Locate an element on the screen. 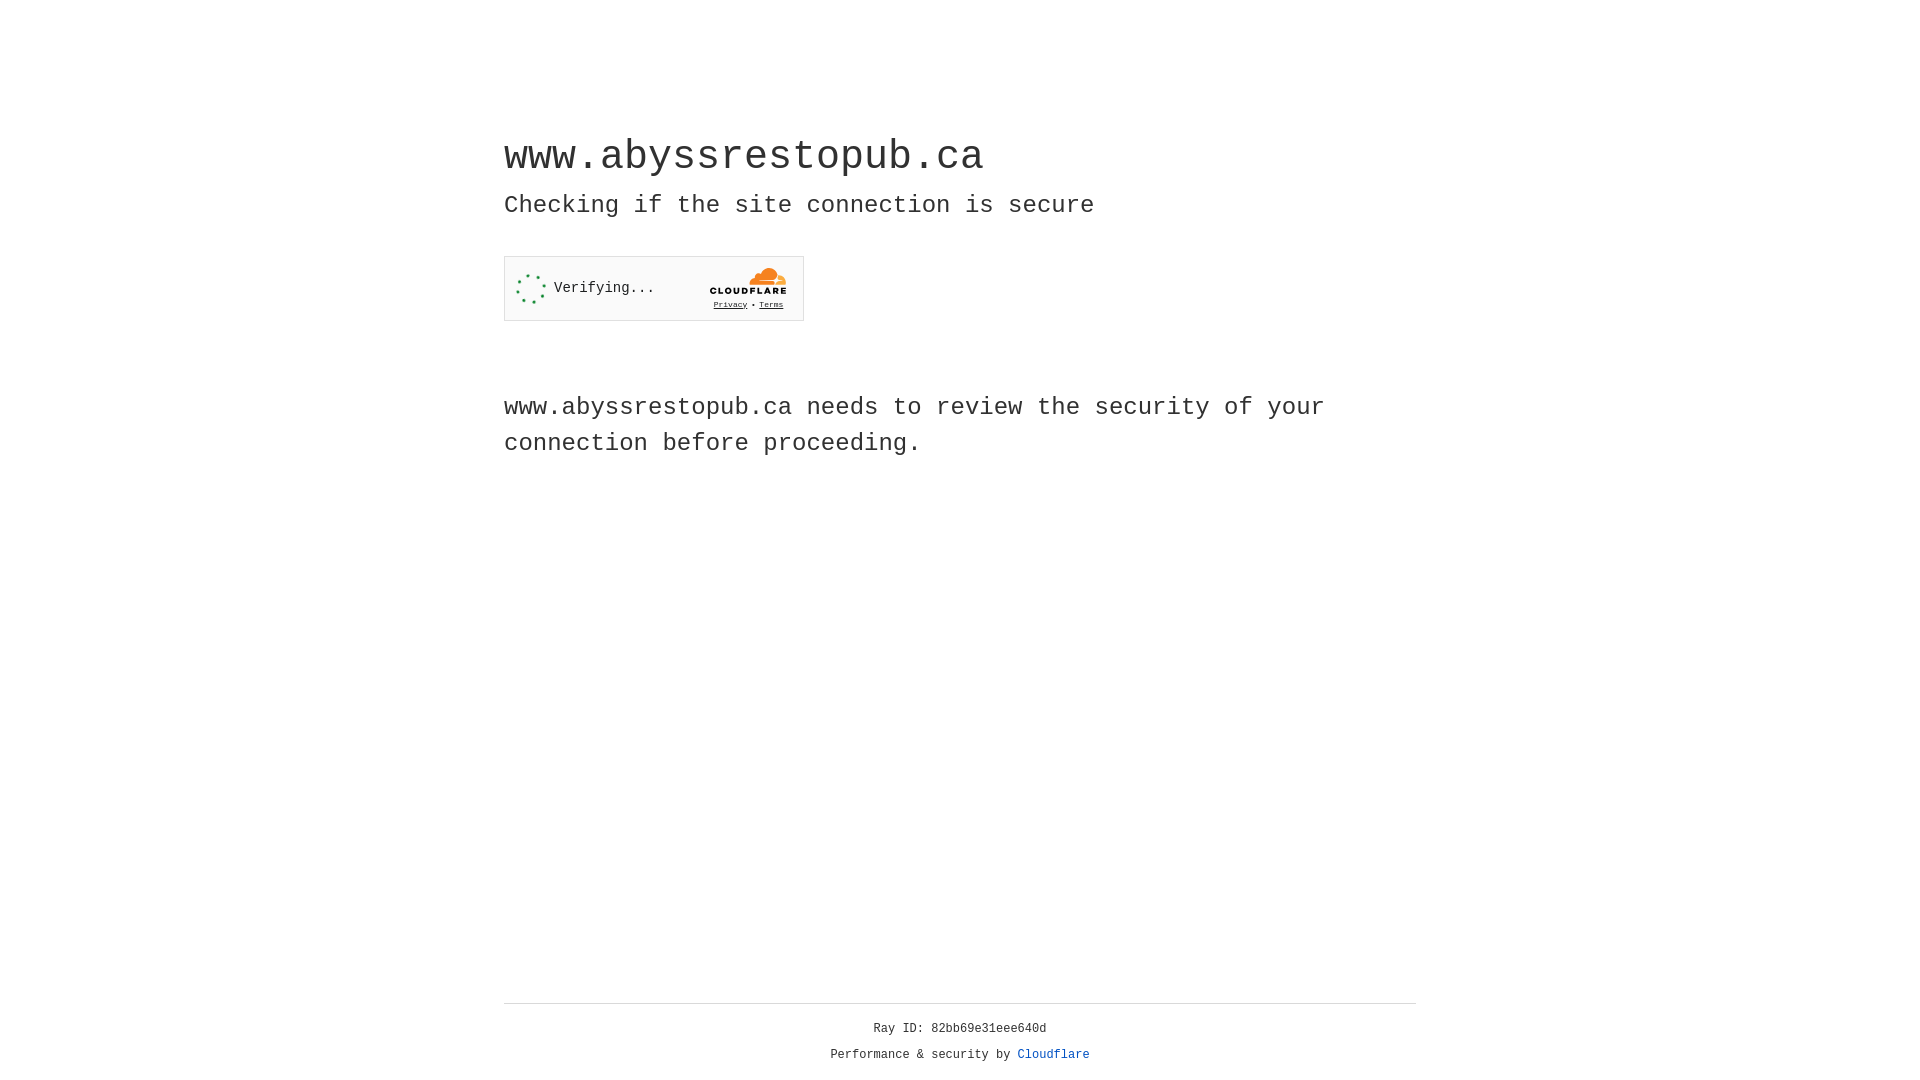  Widget containing a Cloudflare security challenge is located at coordinates (654, 288).